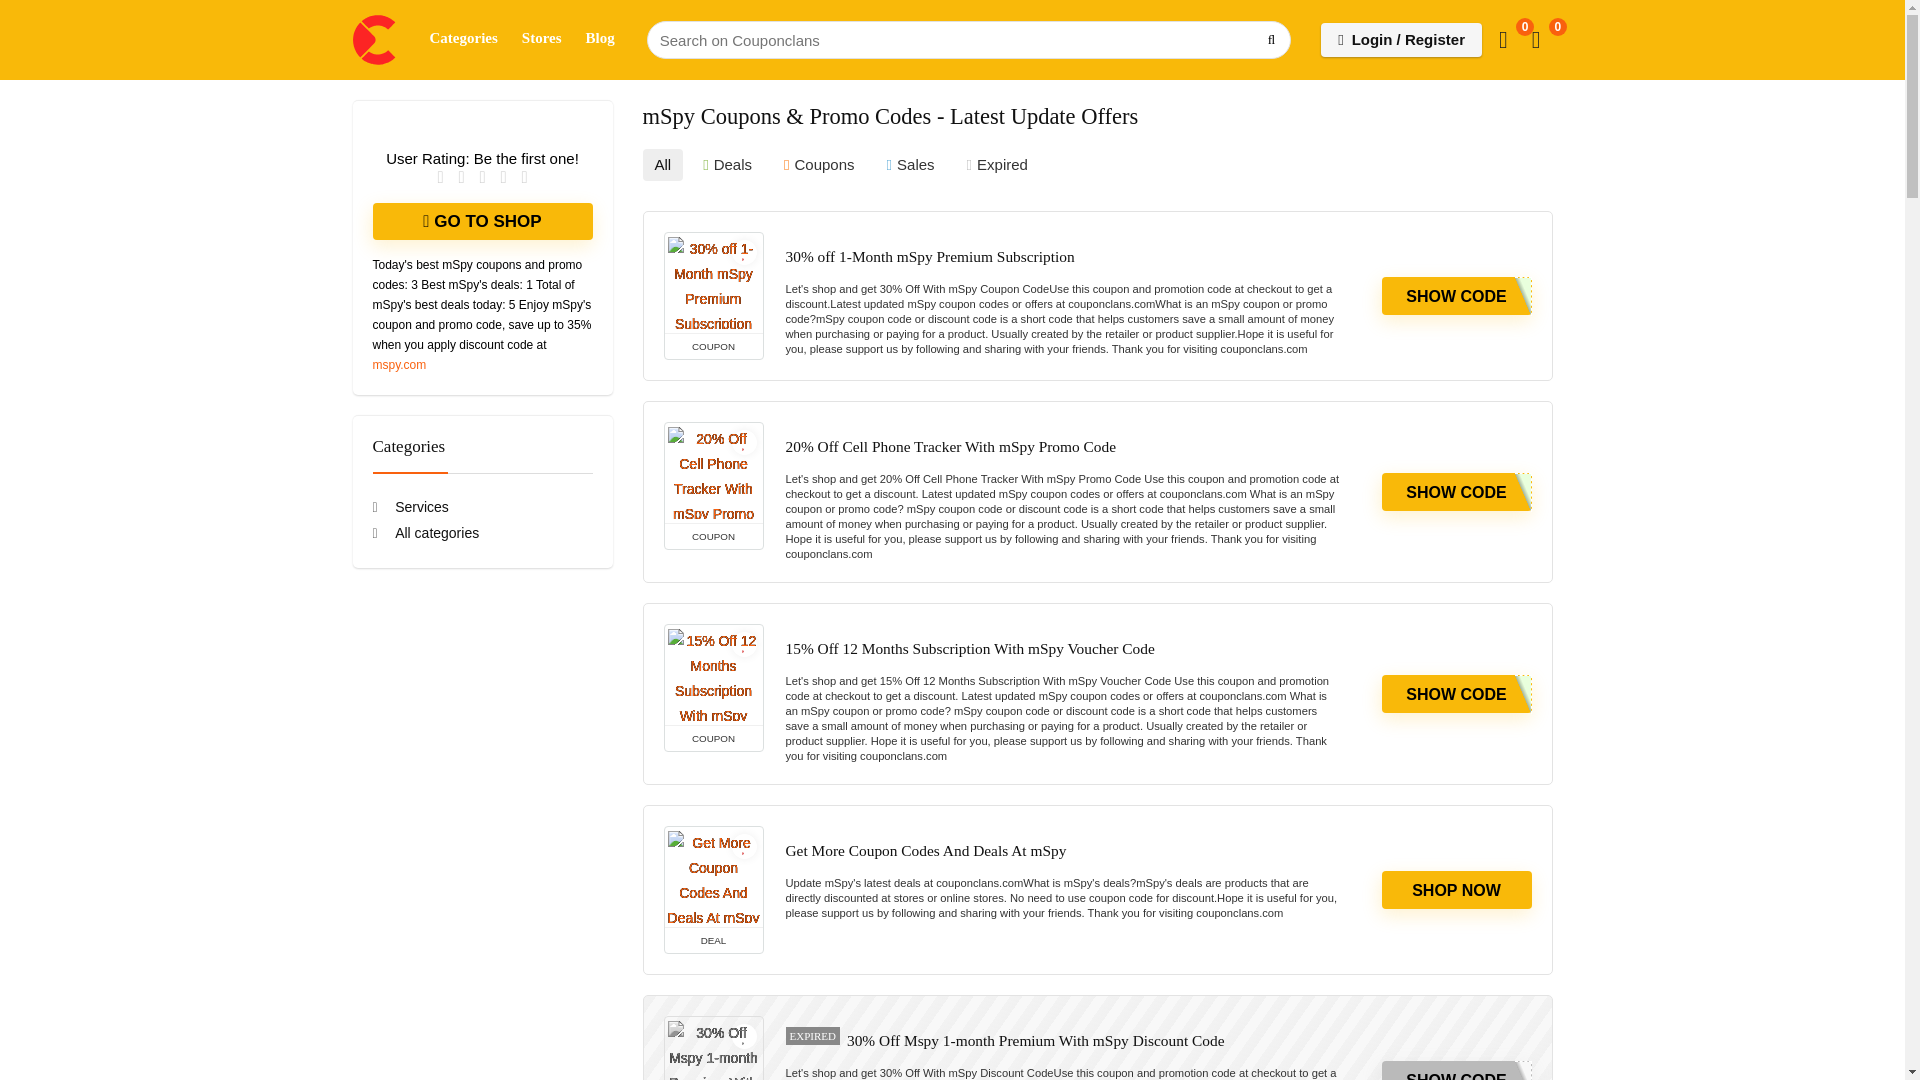 This screenshot has height=1080, width=1920. Describe the element at coordinates (926, 850) in the screenshot. I see `Get More Coupon Codes And Deals At mSpy` at that location.